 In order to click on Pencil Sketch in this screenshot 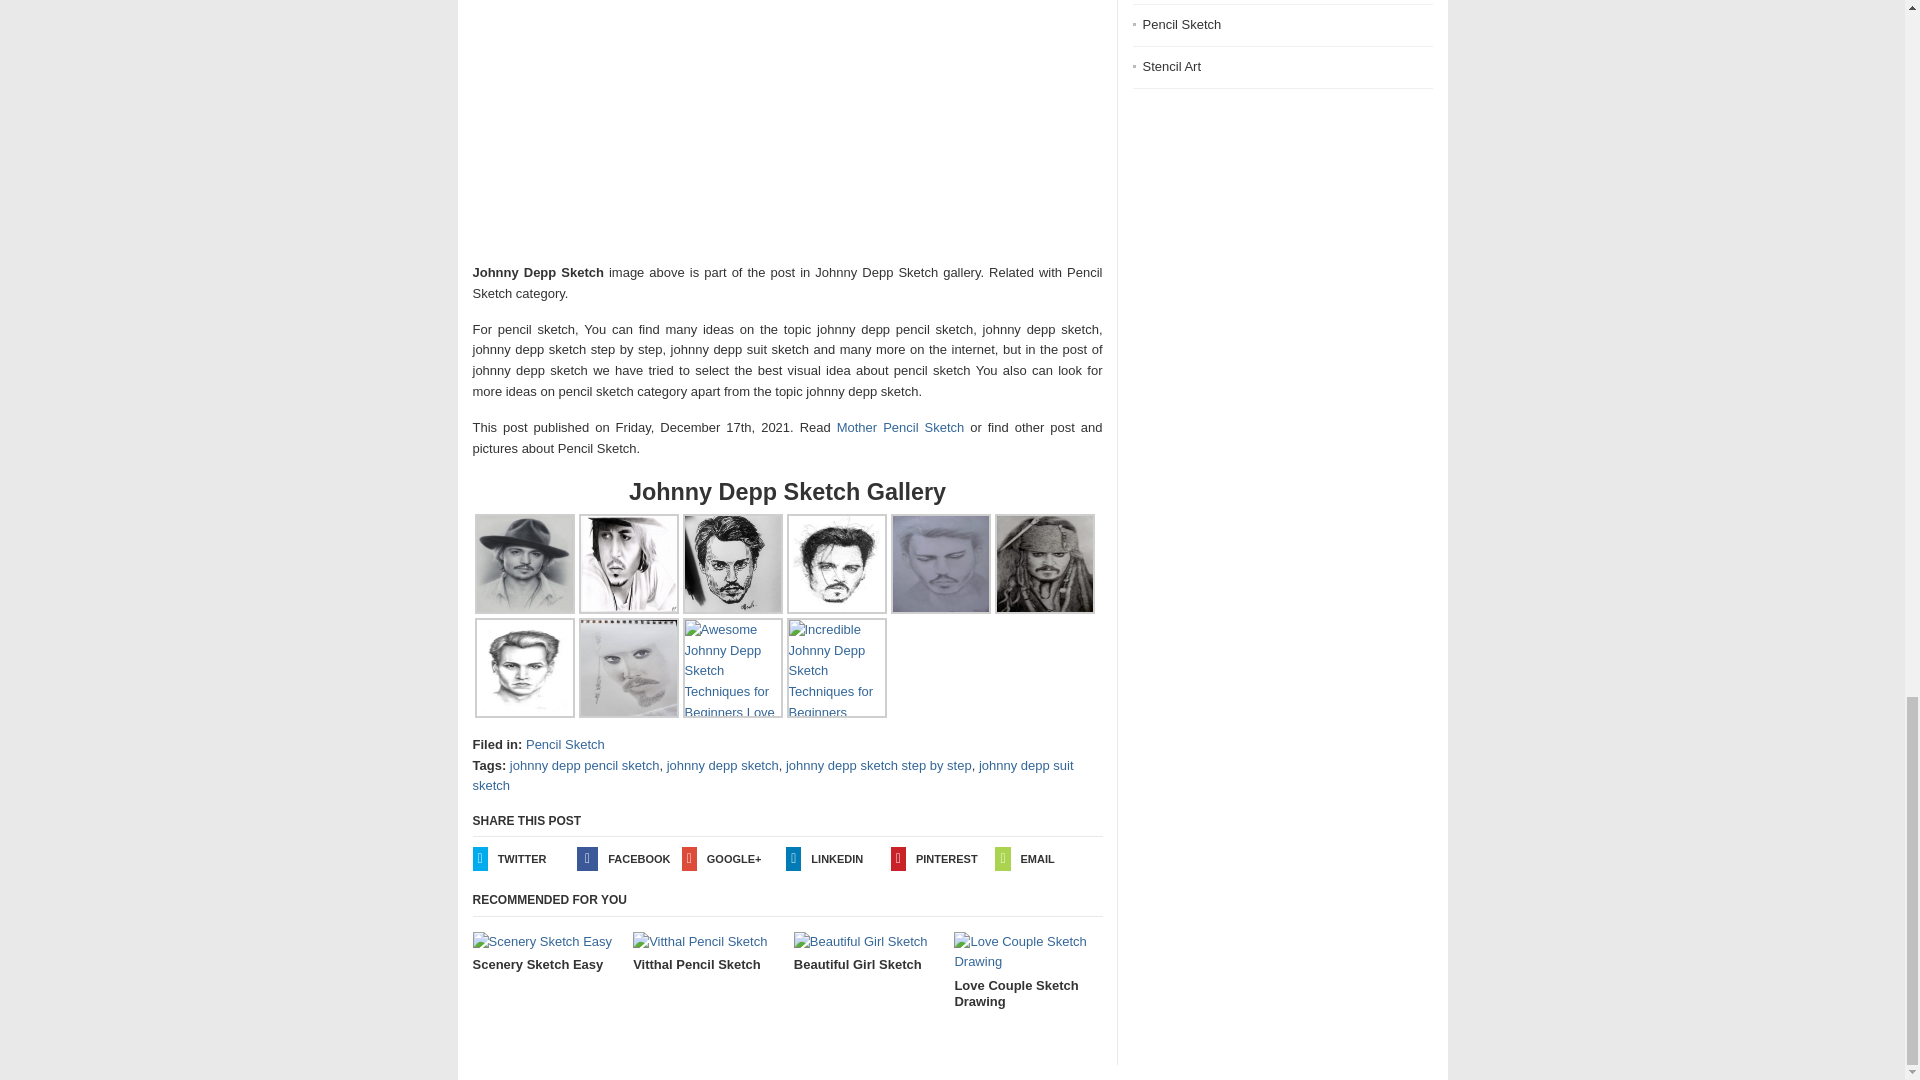, I will do `click(565, 744)`.